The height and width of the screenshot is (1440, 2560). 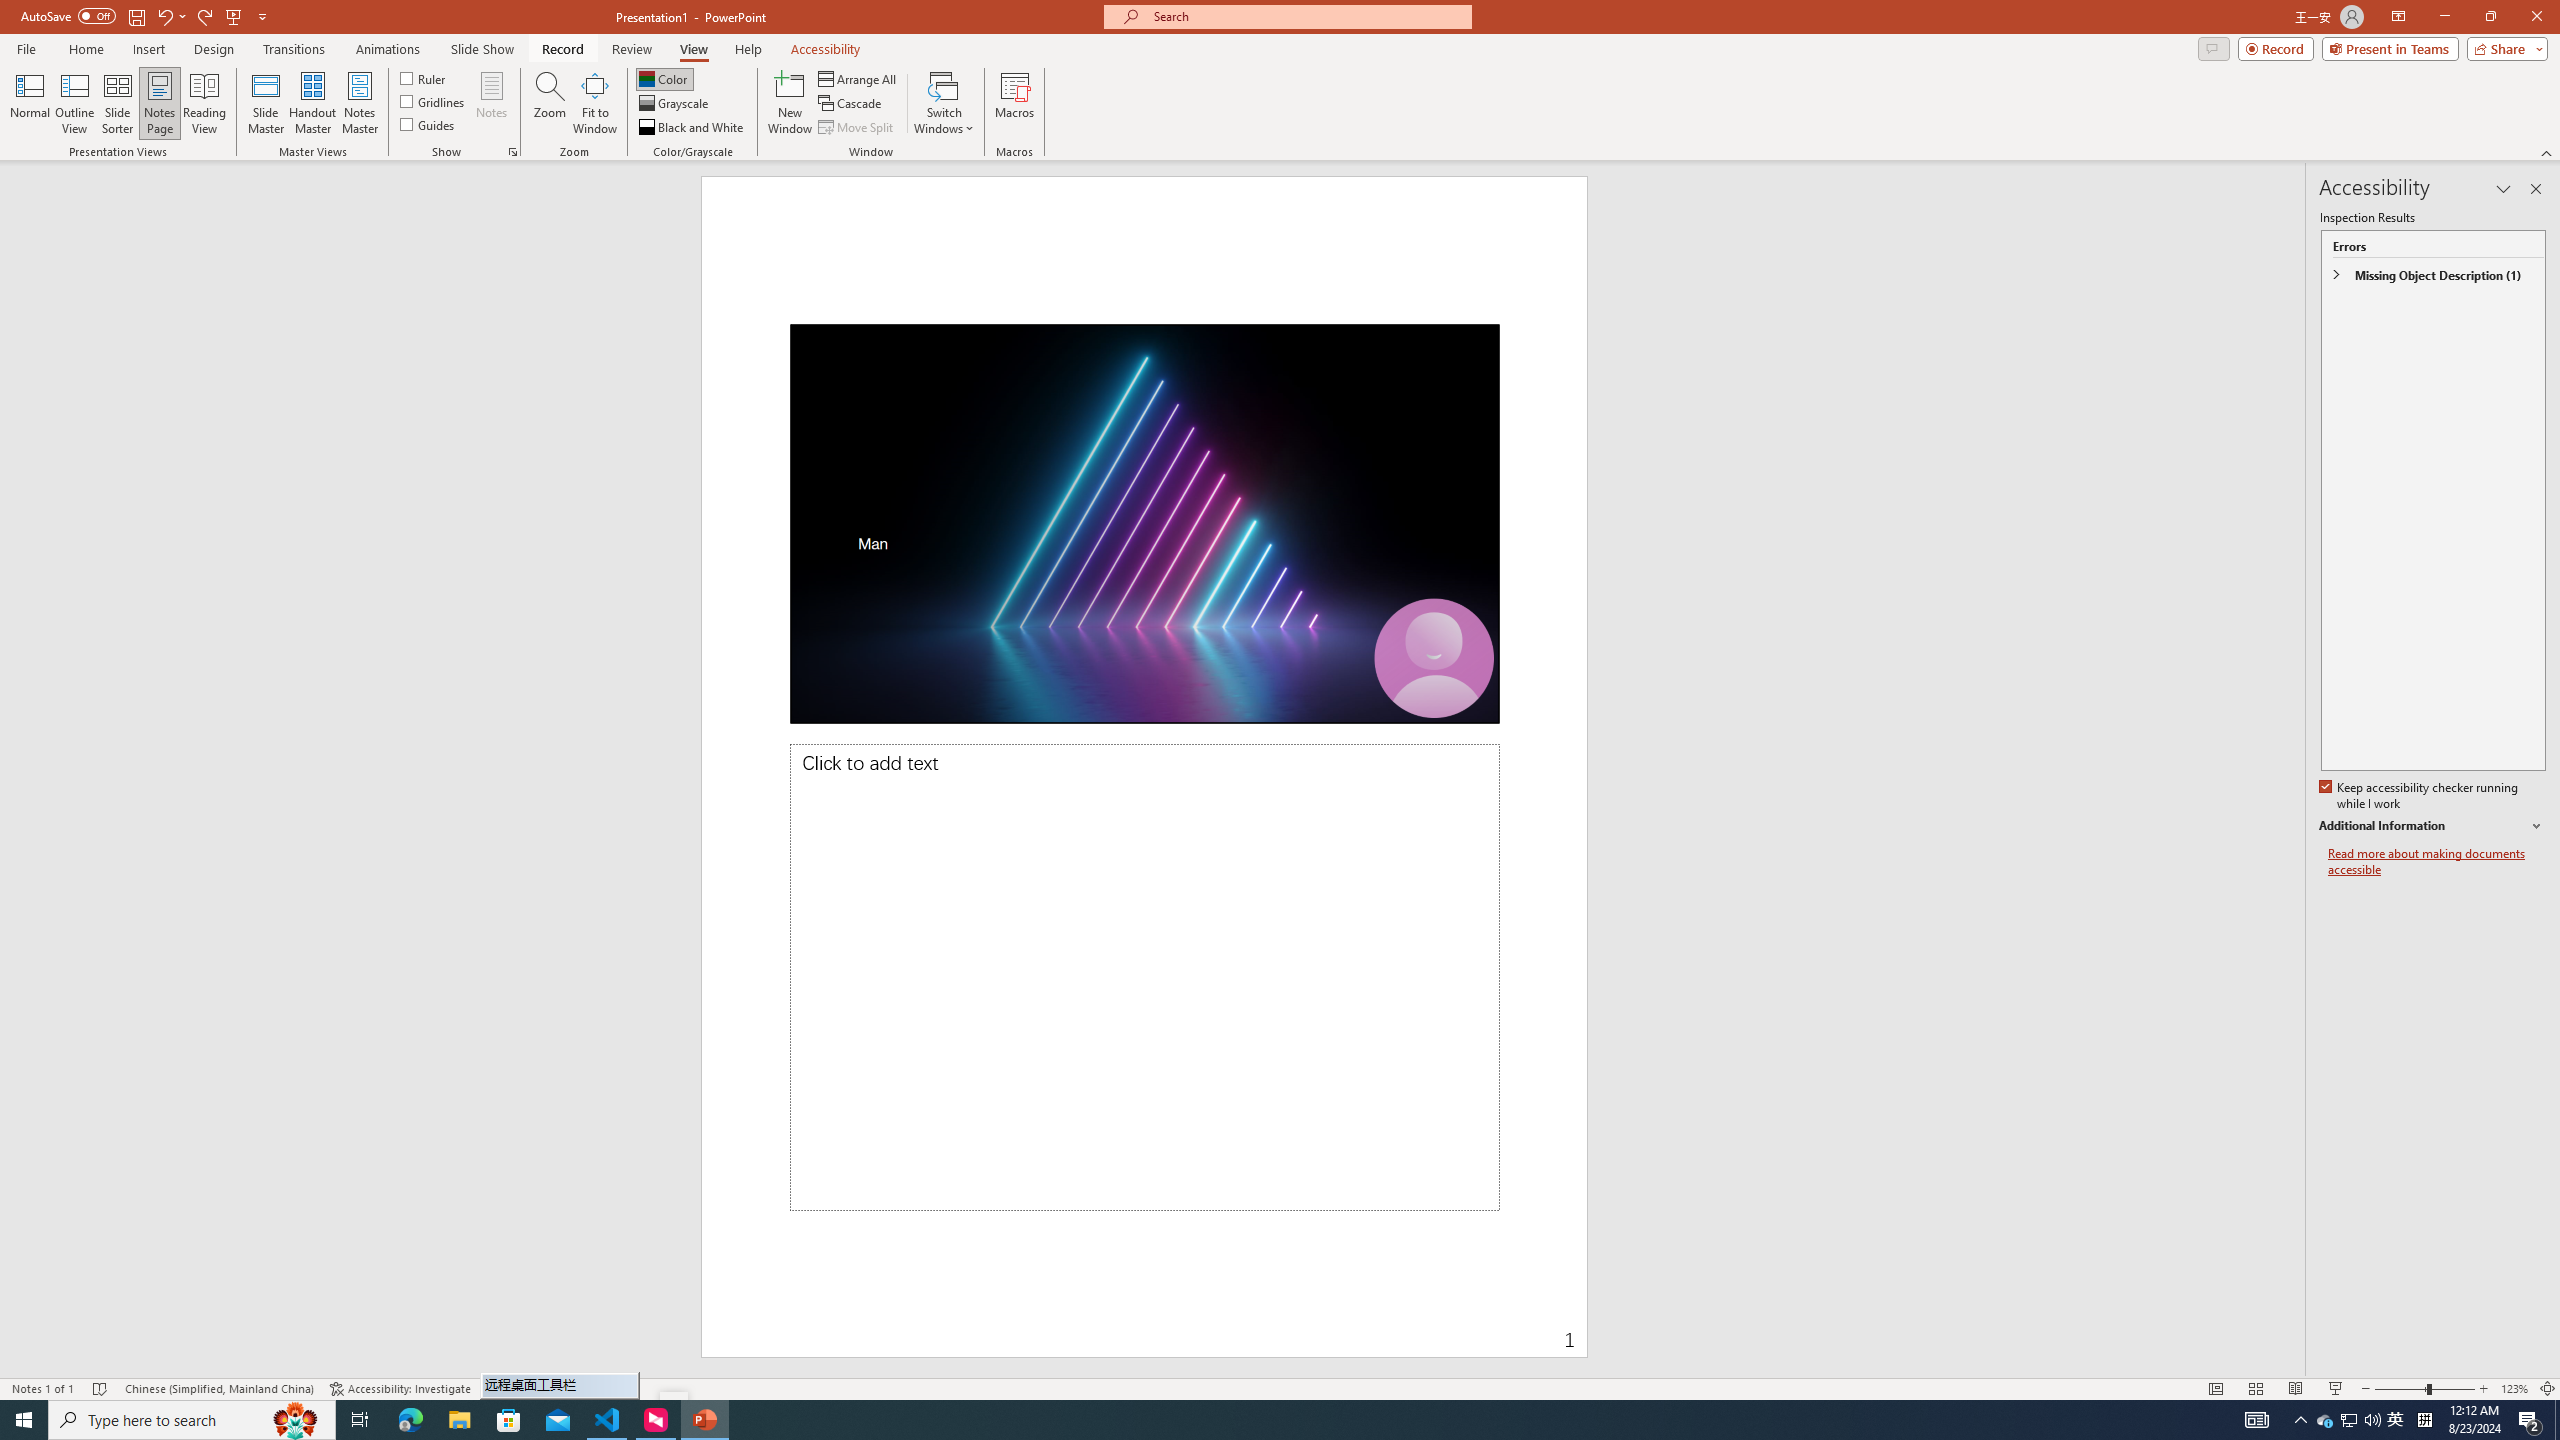 What do you see at coordinates (359, 103) in the screenshot?
I see `Notes Master` at bounding box center [359, 103].